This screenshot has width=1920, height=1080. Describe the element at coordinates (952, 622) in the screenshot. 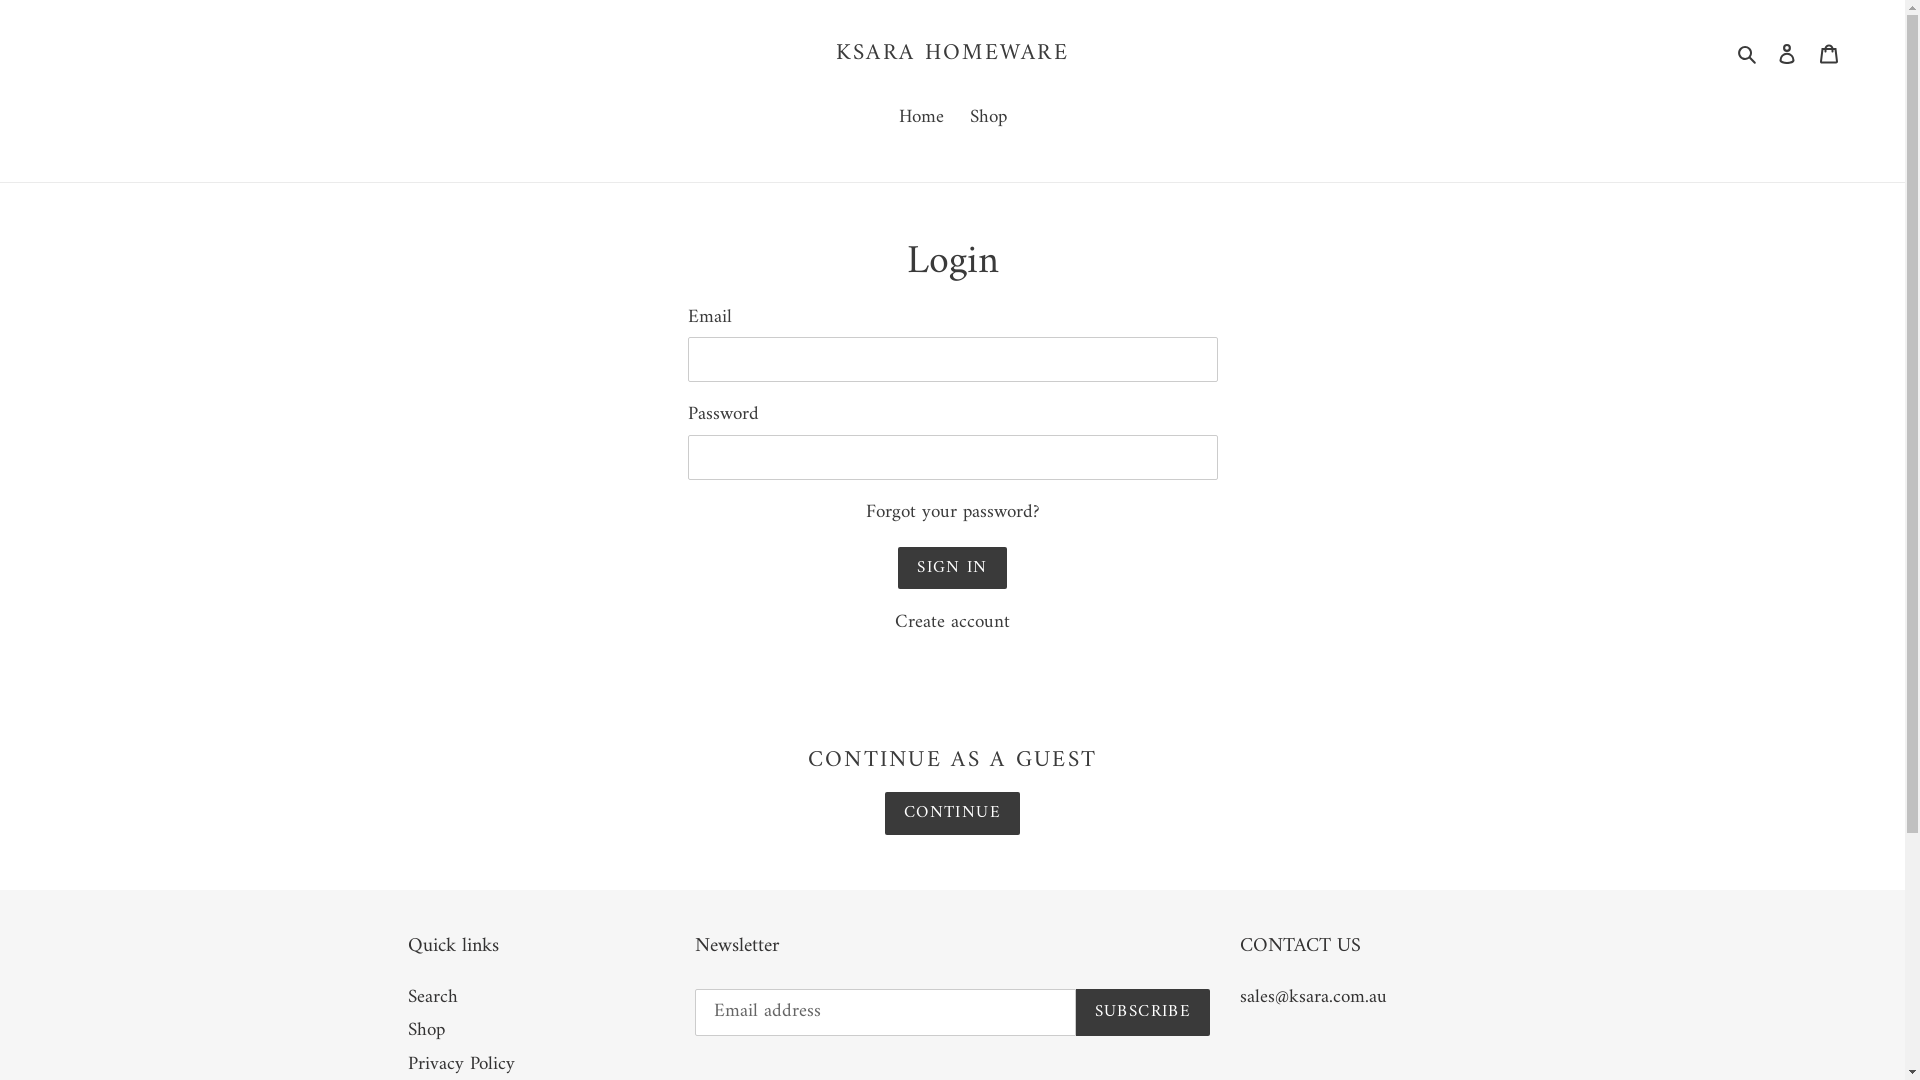

I see `Create account` at that location.